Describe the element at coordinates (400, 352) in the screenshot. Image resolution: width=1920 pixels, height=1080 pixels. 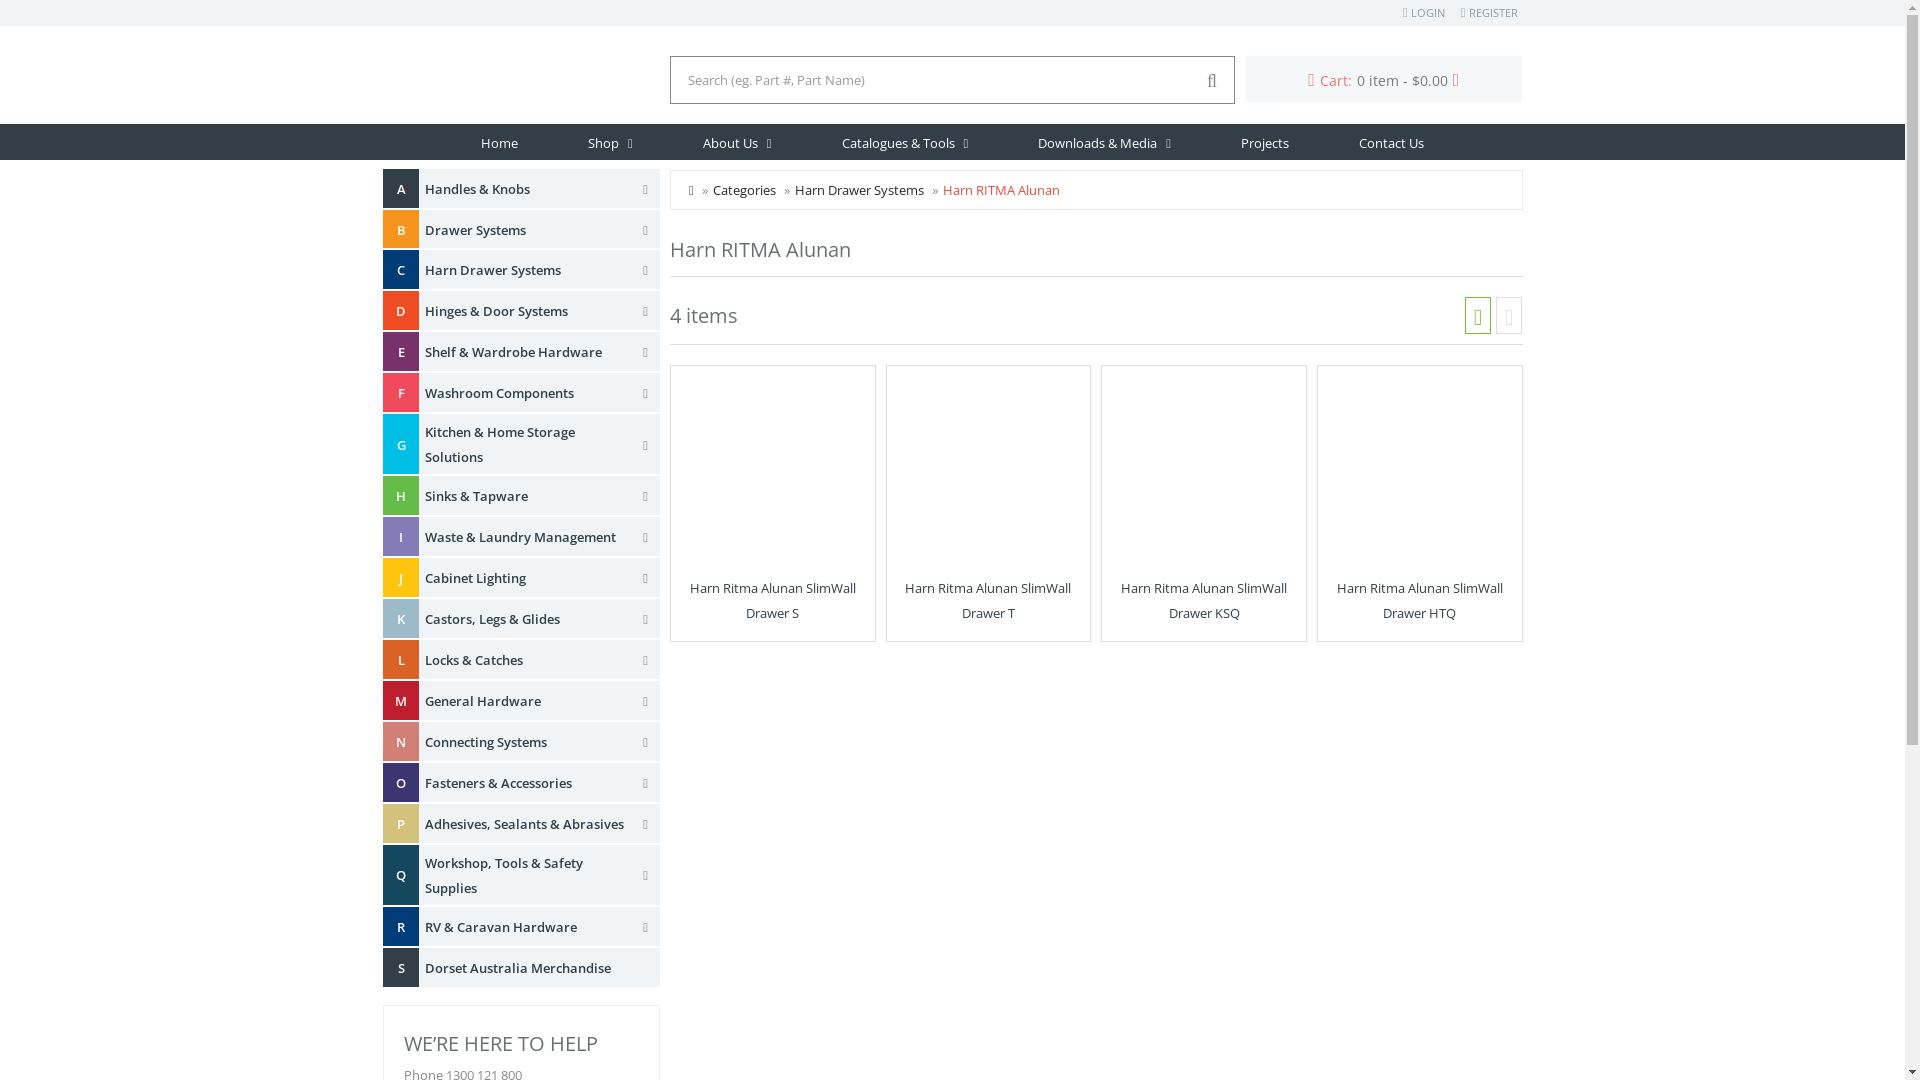
I see `E` at that location.